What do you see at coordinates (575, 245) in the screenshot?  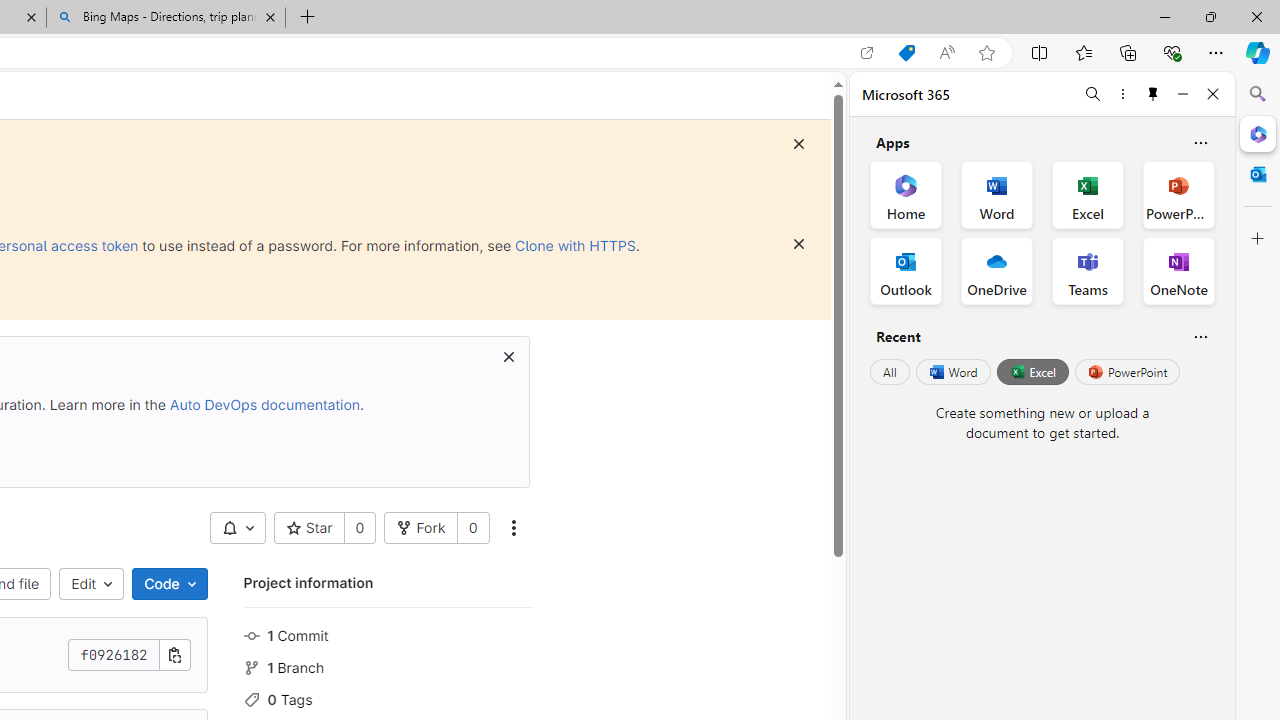 I see `Clone with HTTPS` at bounding box center [575, 245].